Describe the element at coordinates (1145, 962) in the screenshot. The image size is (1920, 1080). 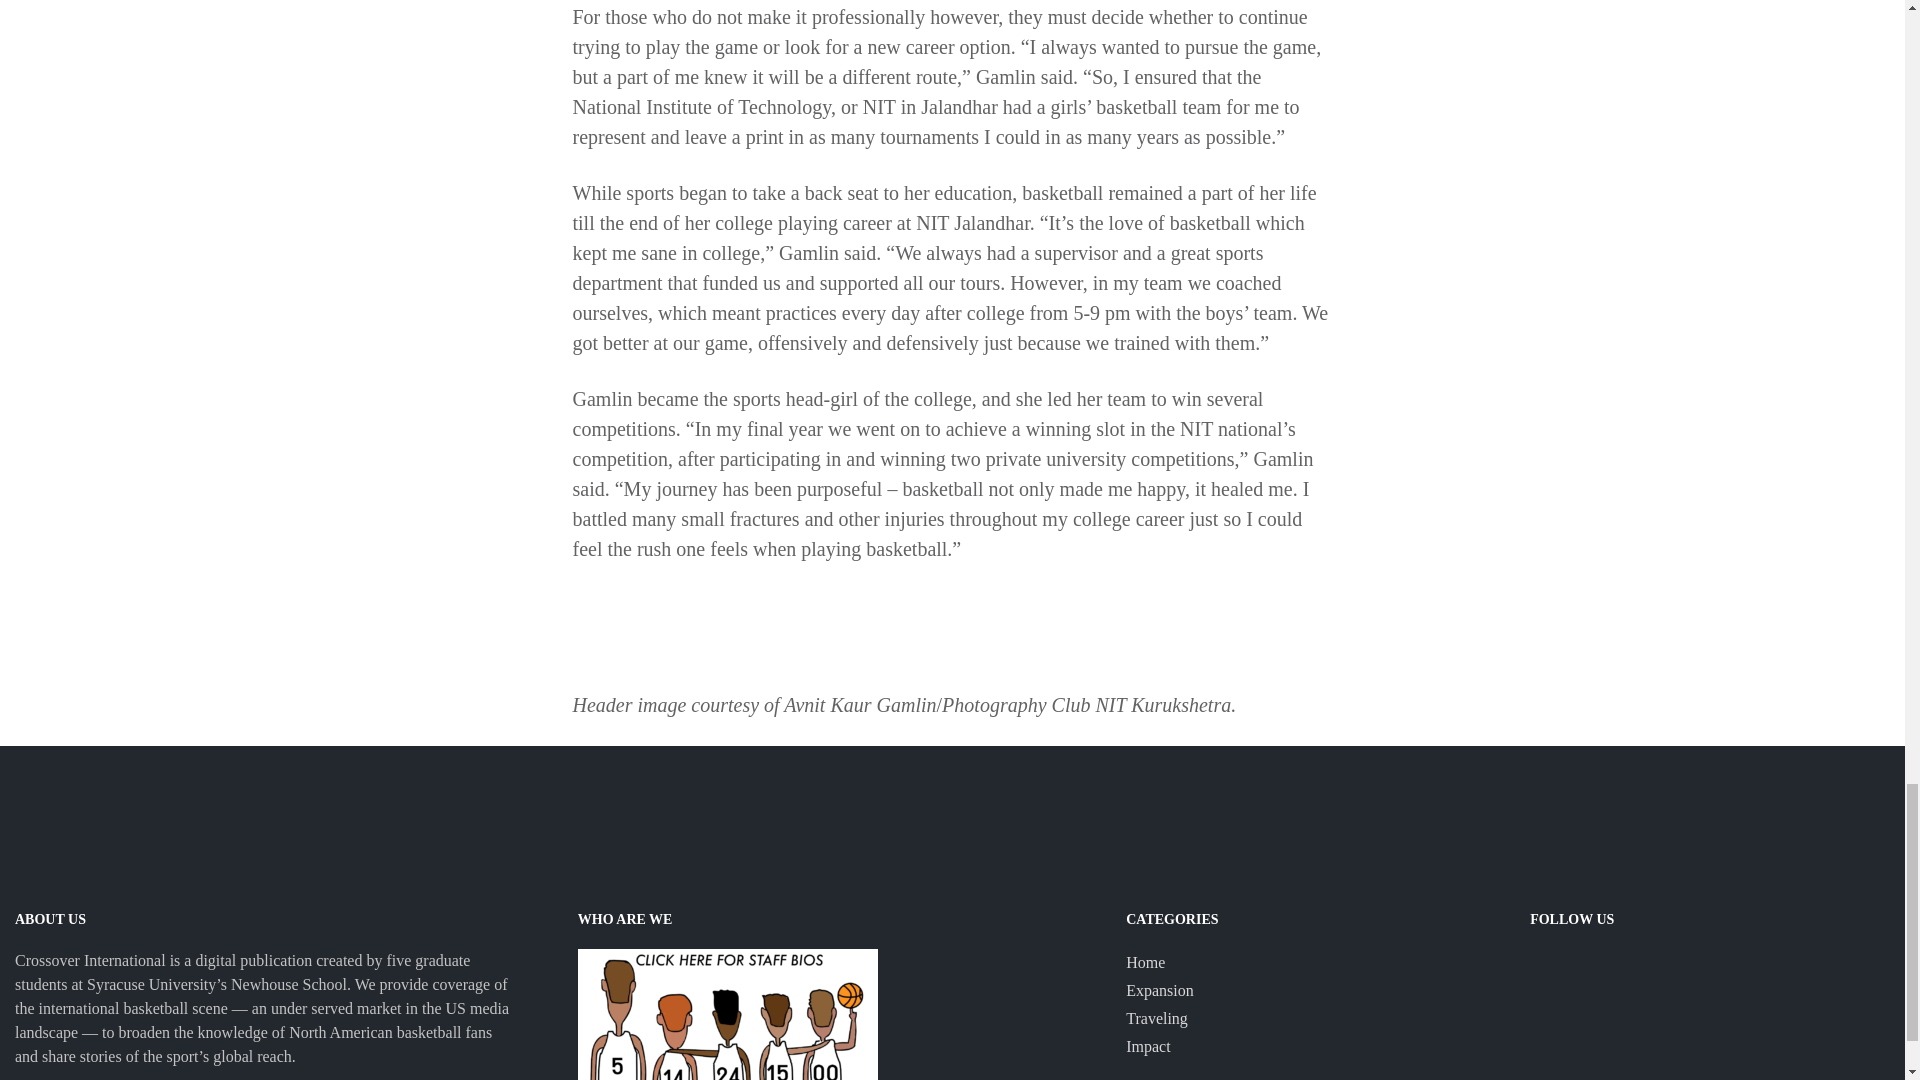
I see `Home` at that location.